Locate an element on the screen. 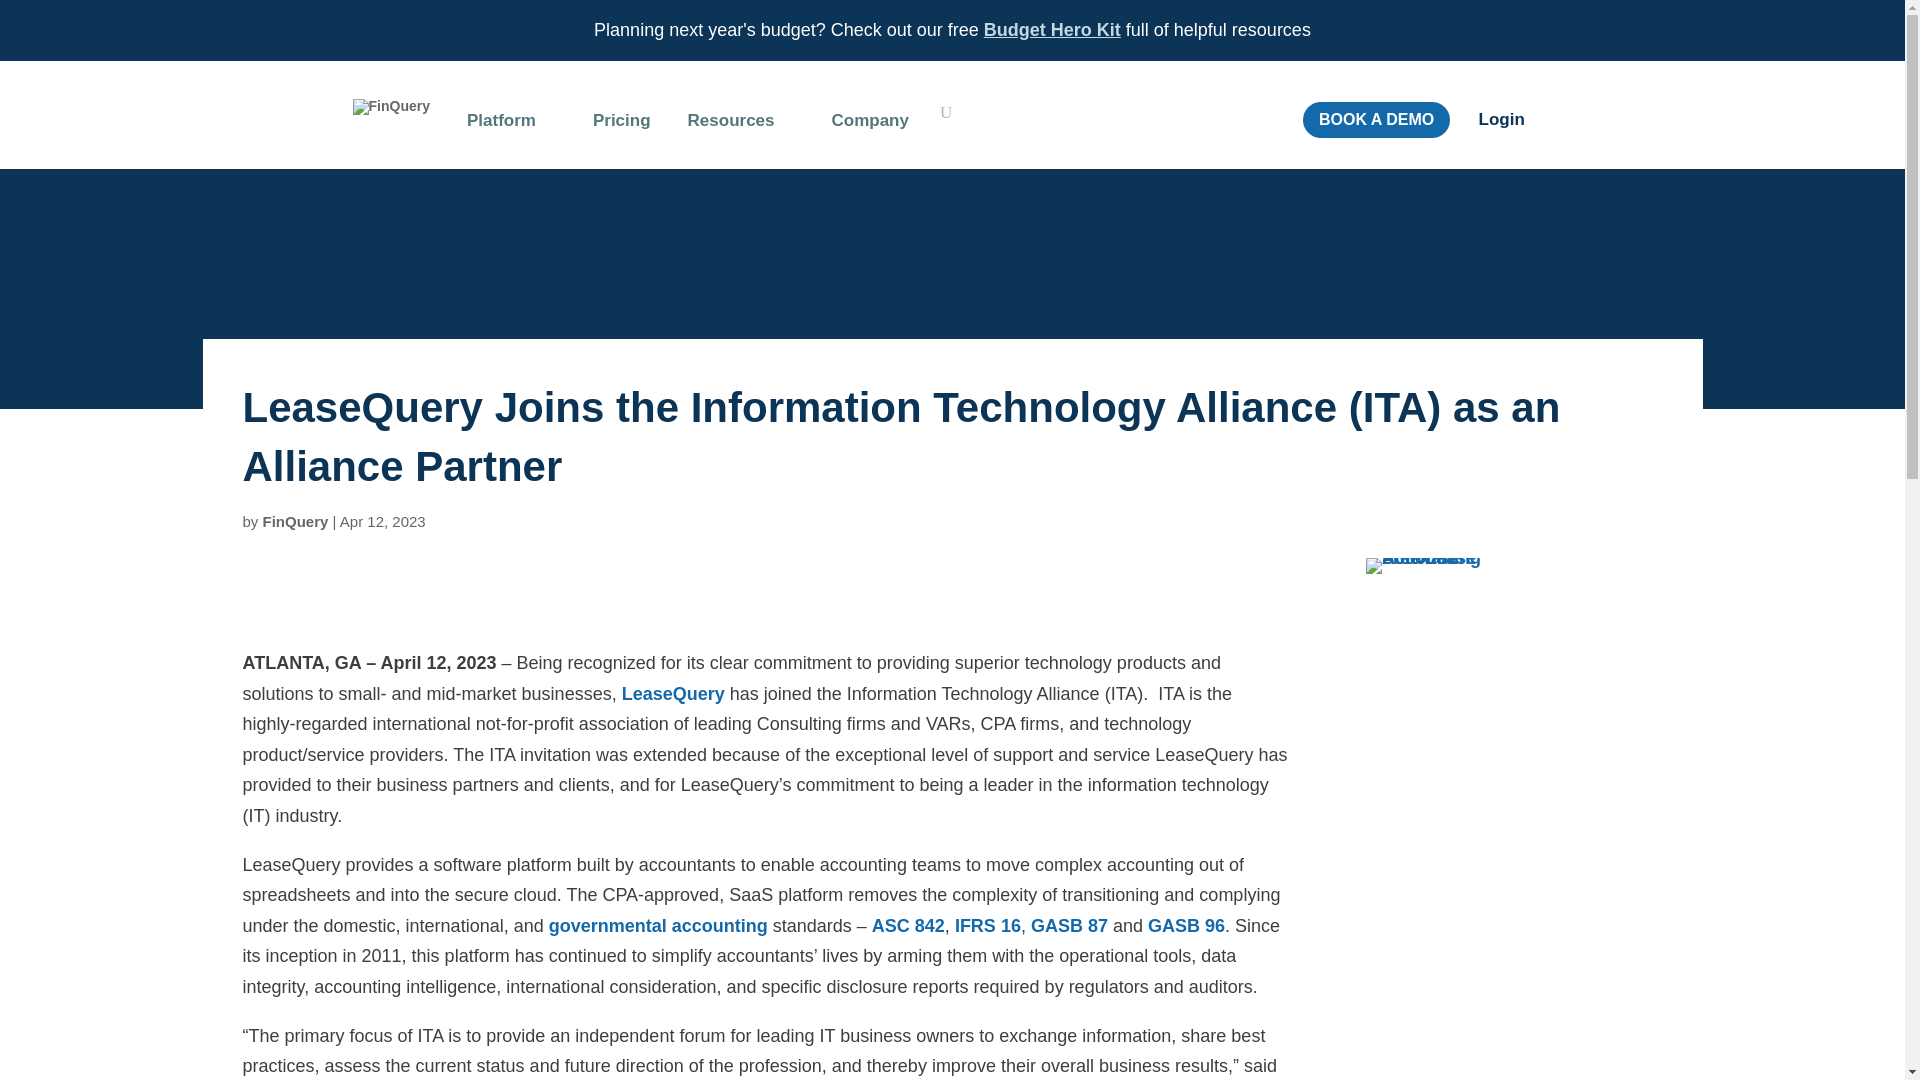 Image resolution: width=1920 pixels, height=1080 pixels. BOOK A DEMO is located at coordinates (1376, 120).